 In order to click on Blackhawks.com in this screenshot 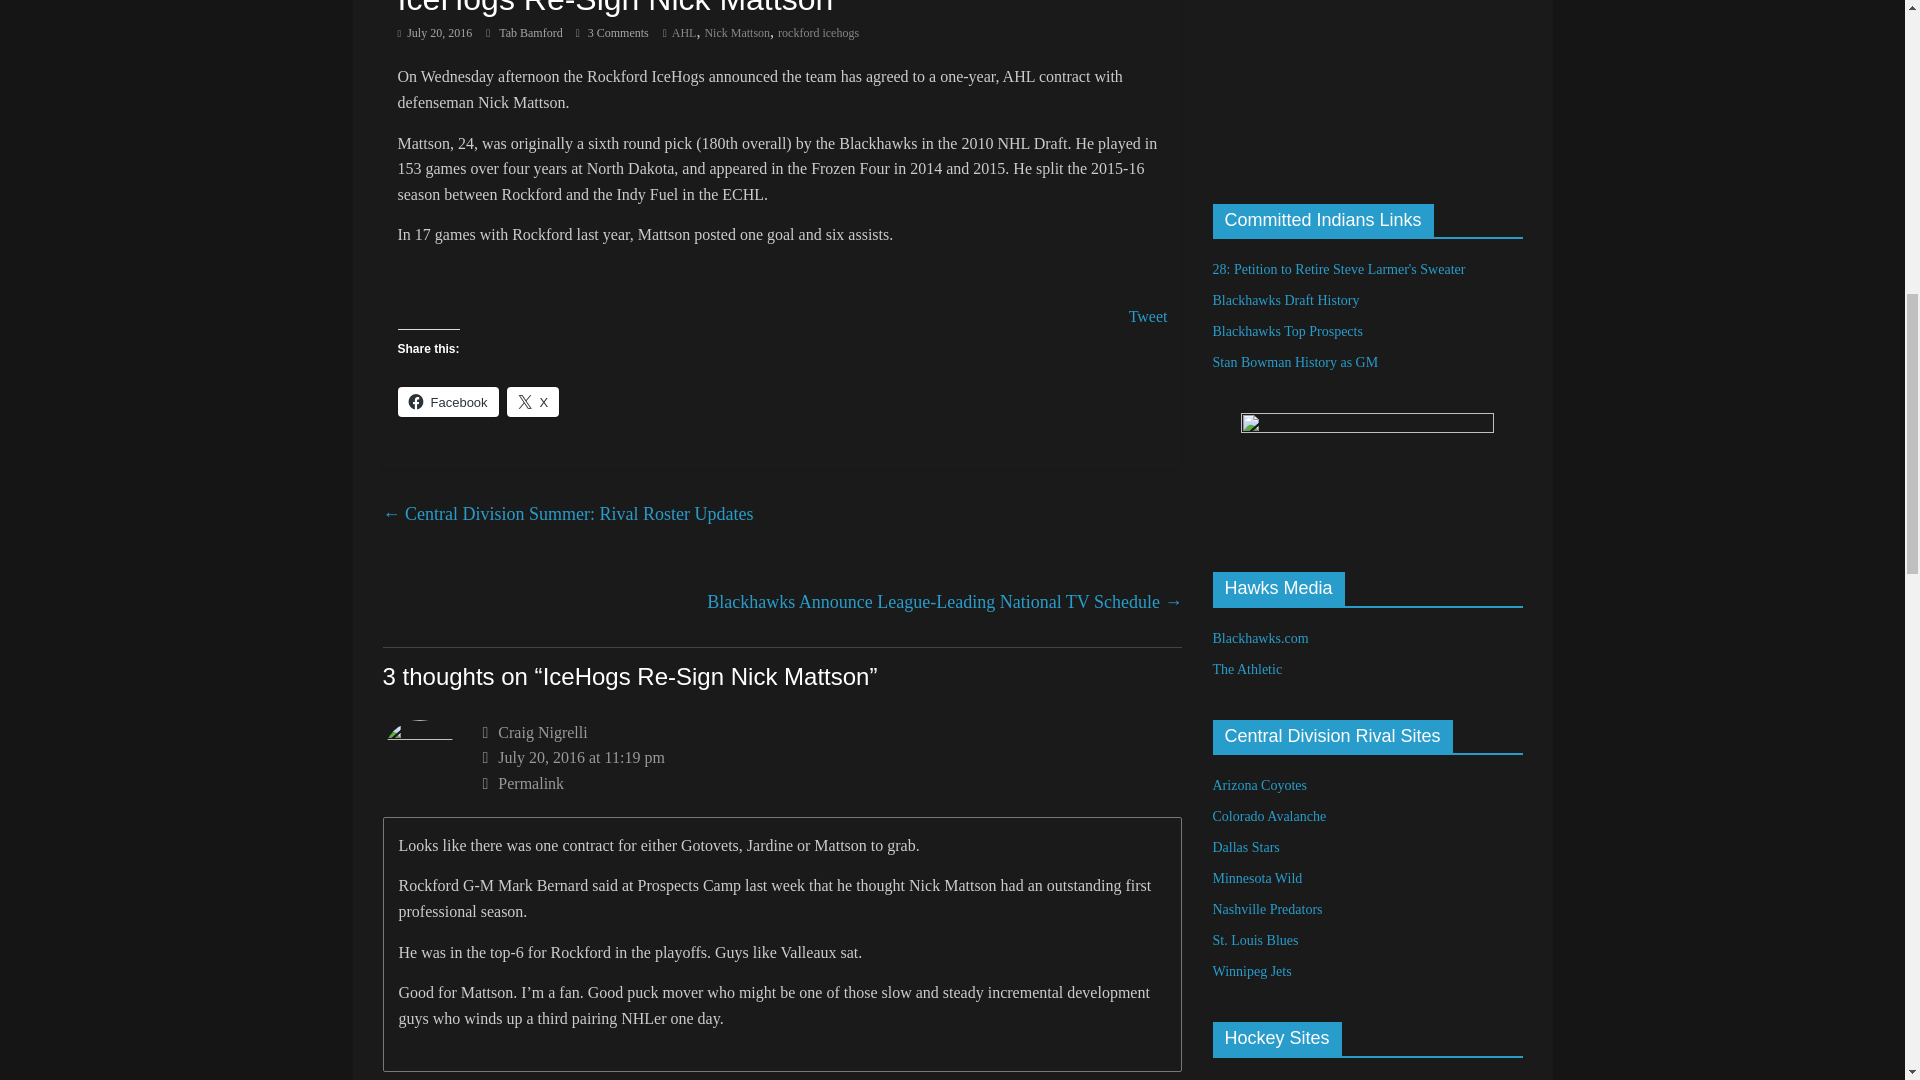, I will do `click(1259, 638)`.